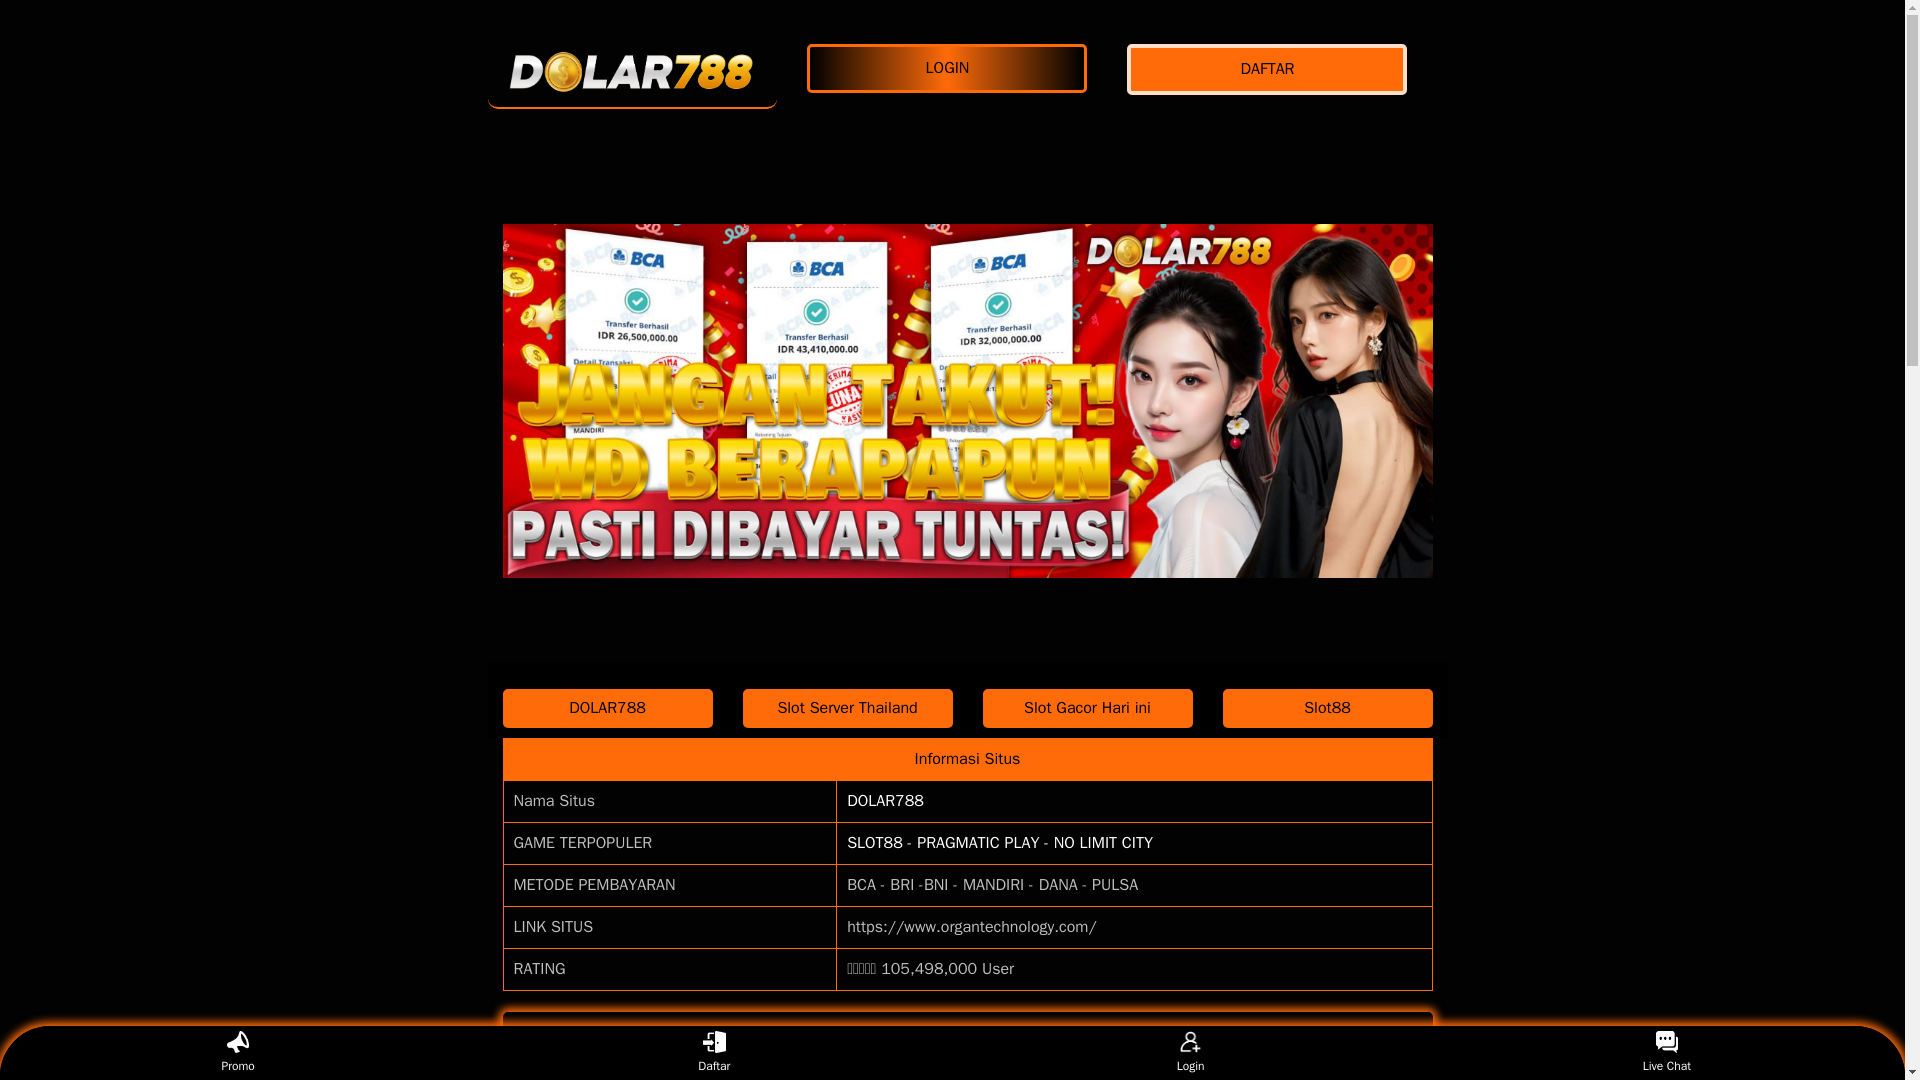  Describe the element at coordinates (238, 1052) in the screenshot. I see `Promo` at that location.